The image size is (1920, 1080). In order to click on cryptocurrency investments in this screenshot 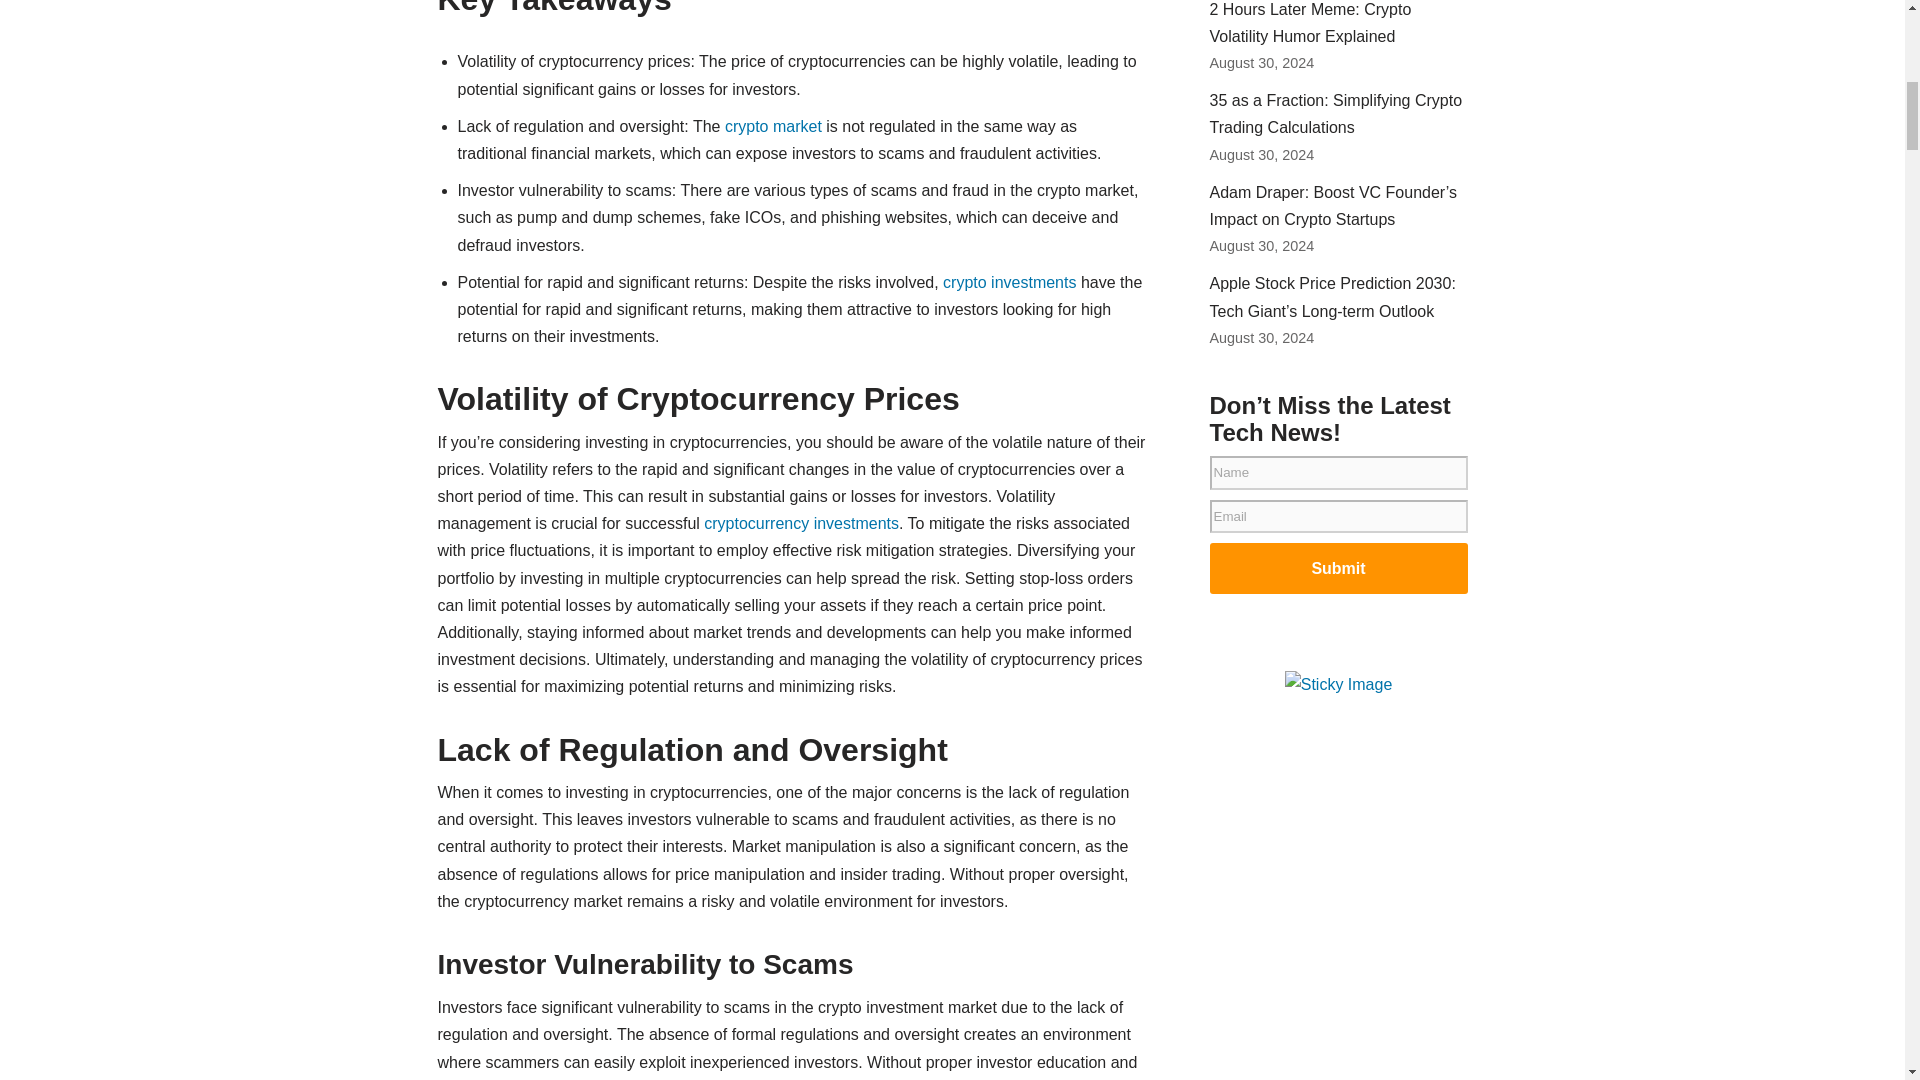, I will do `click(801, 524)`.